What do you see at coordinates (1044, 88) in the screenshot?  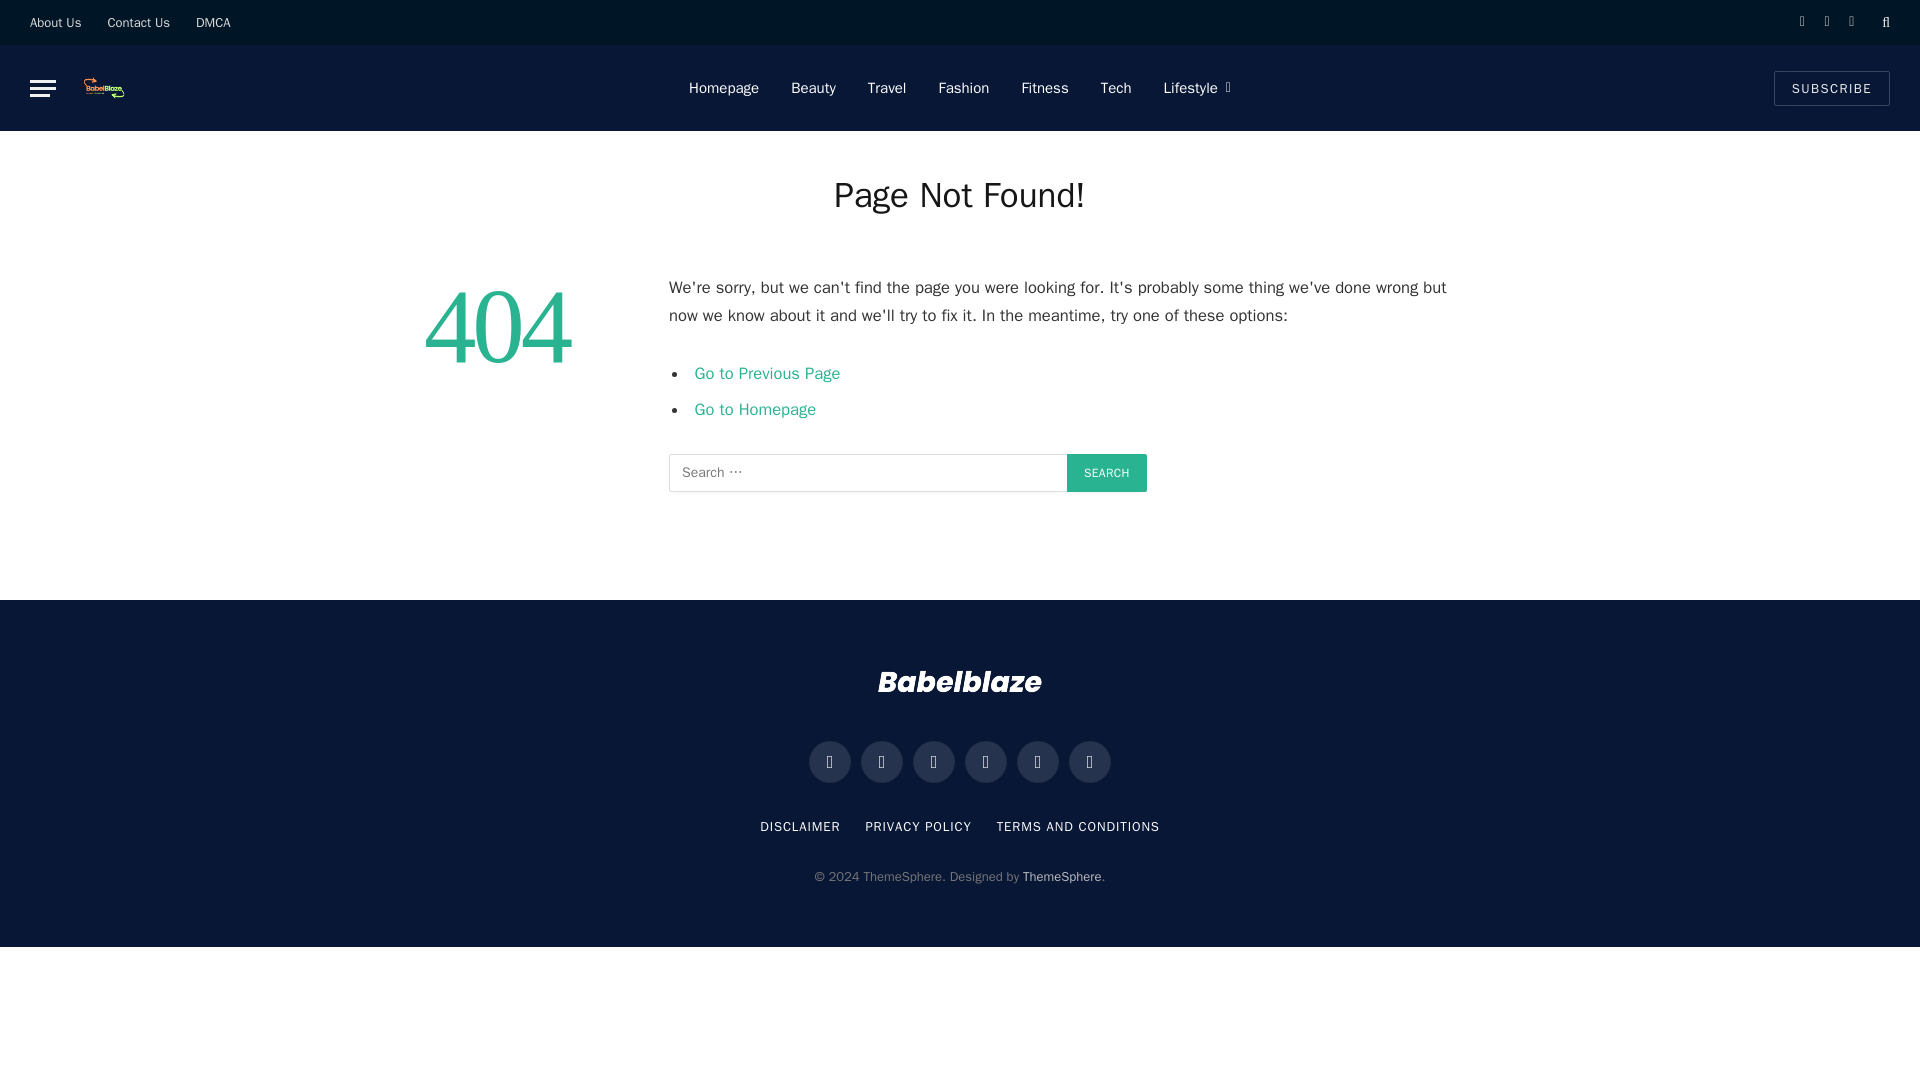 I see `Fitness` at bounding box center [1044, 88].